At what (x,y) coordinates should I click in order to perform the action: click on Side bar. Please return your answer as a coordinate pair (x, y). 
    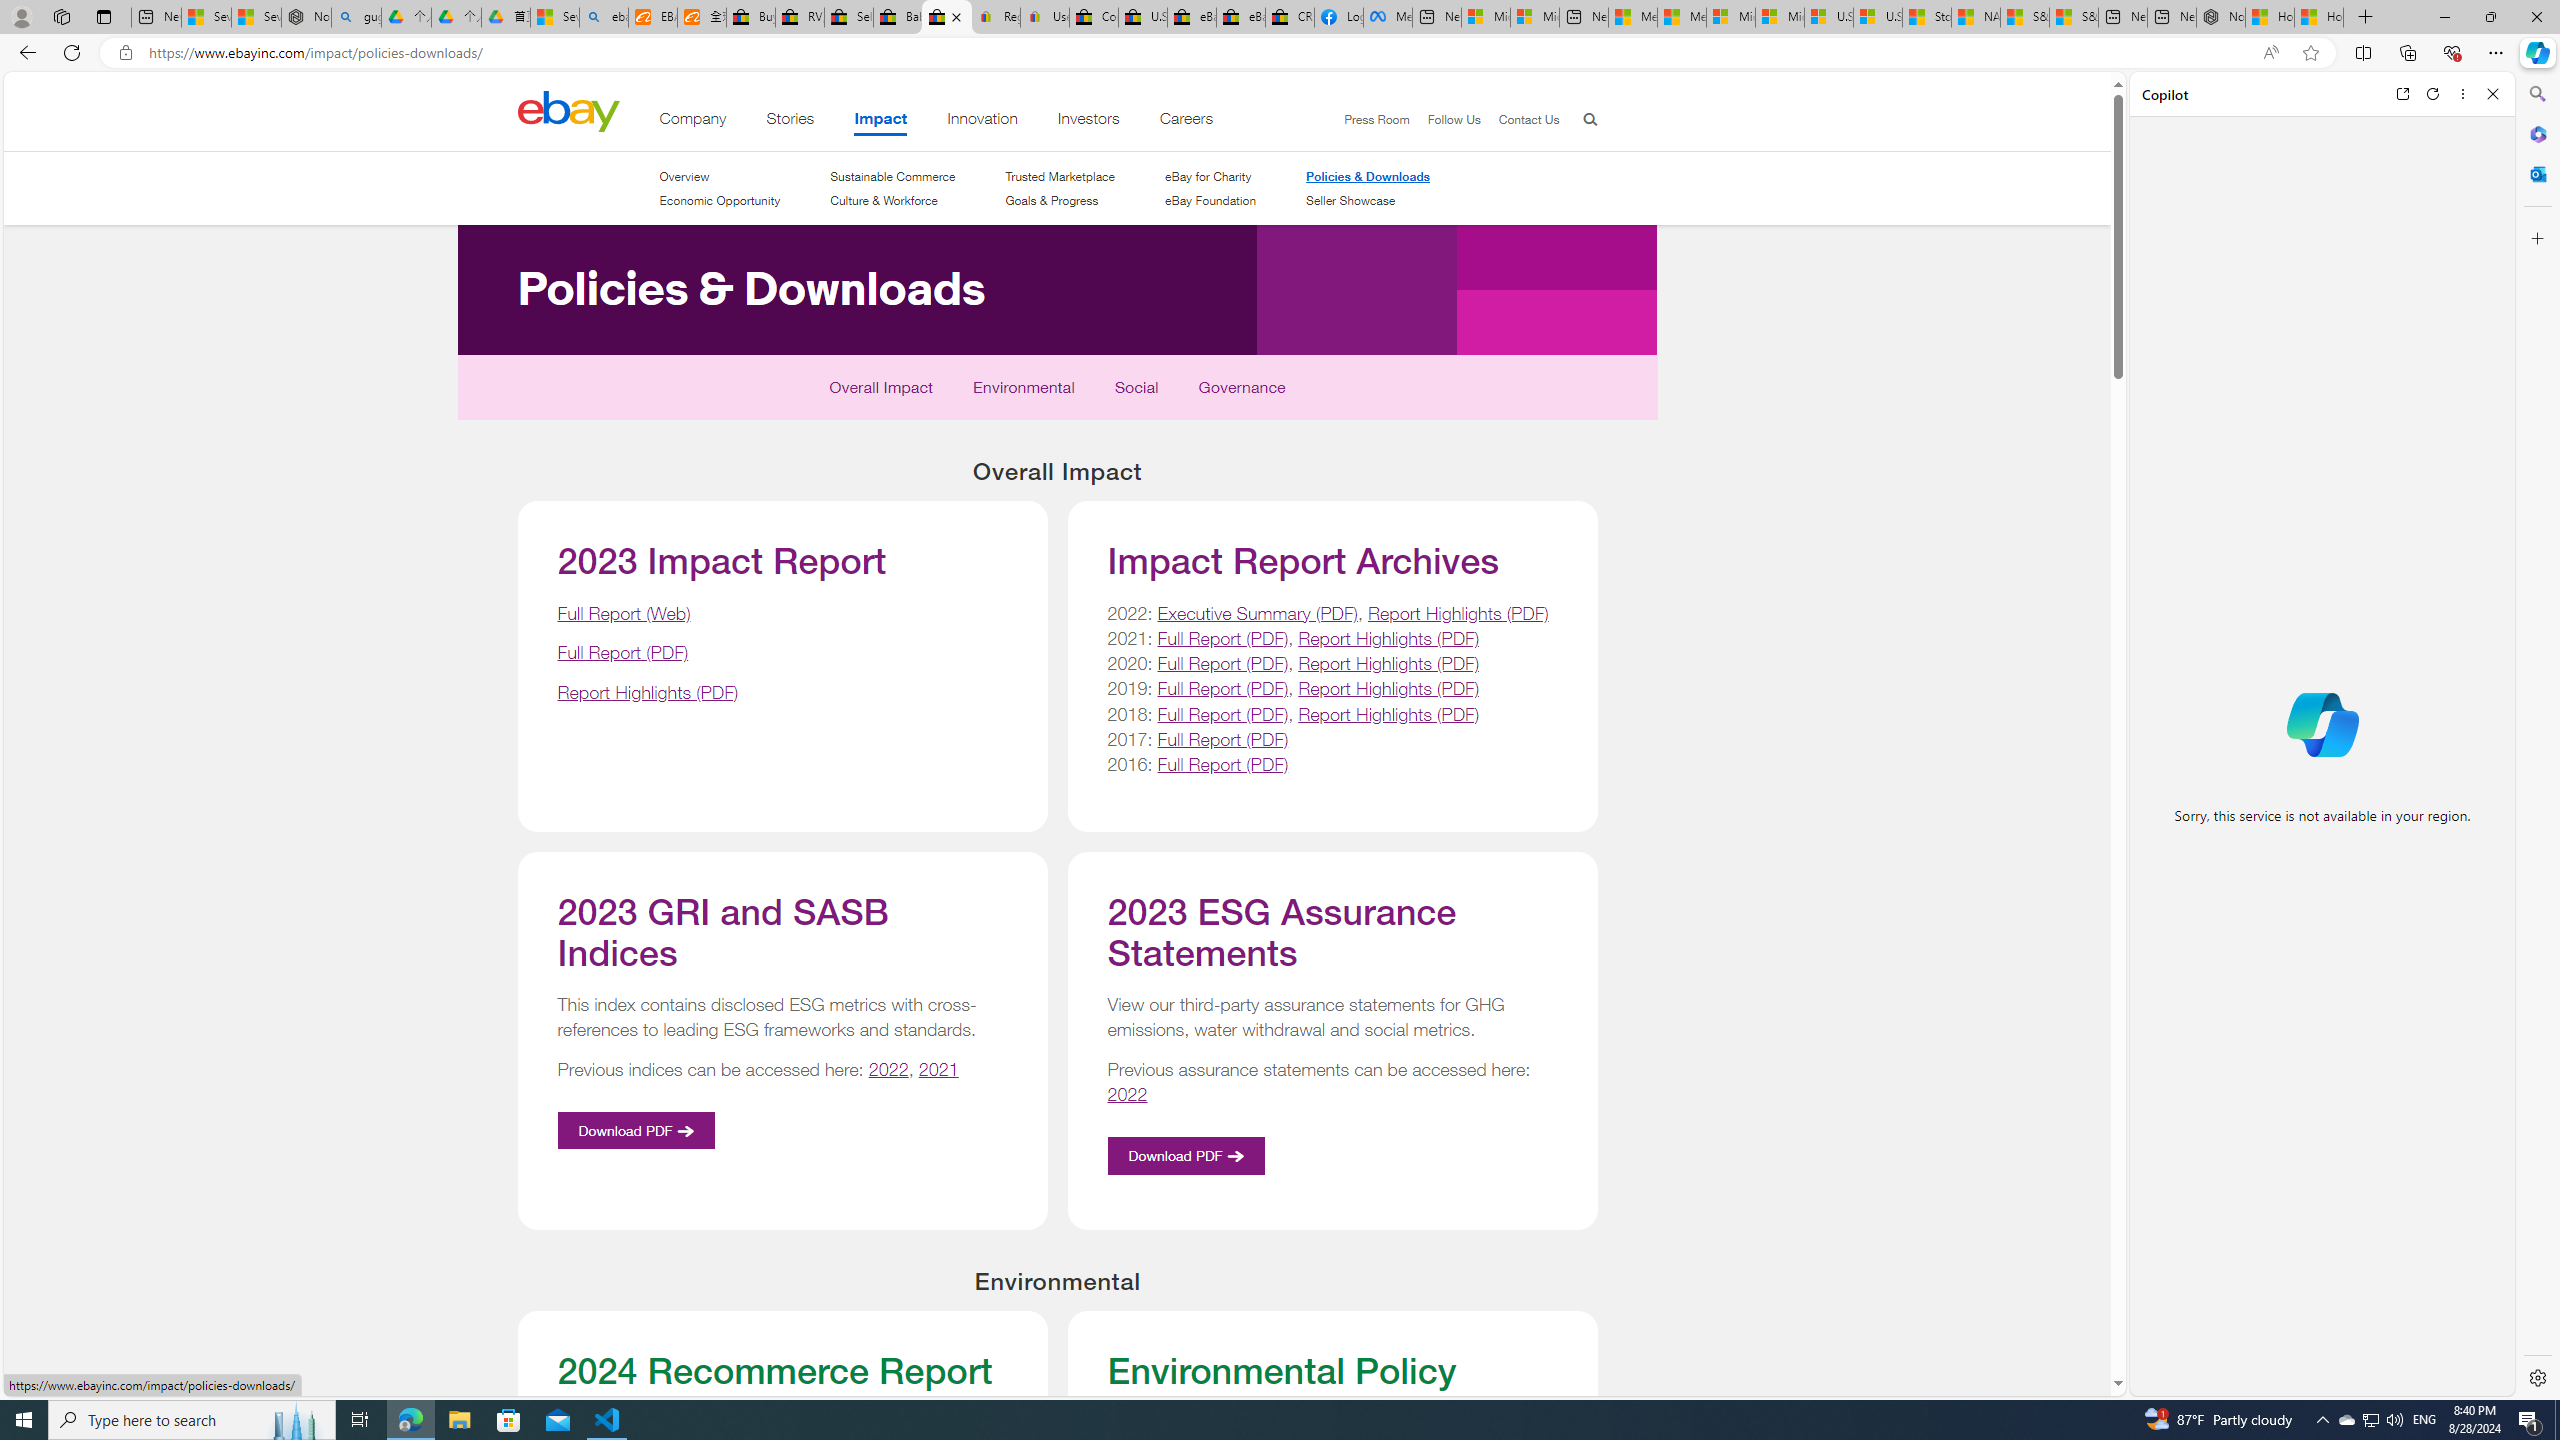
    Looking at the image, I should click on (2538, 736).